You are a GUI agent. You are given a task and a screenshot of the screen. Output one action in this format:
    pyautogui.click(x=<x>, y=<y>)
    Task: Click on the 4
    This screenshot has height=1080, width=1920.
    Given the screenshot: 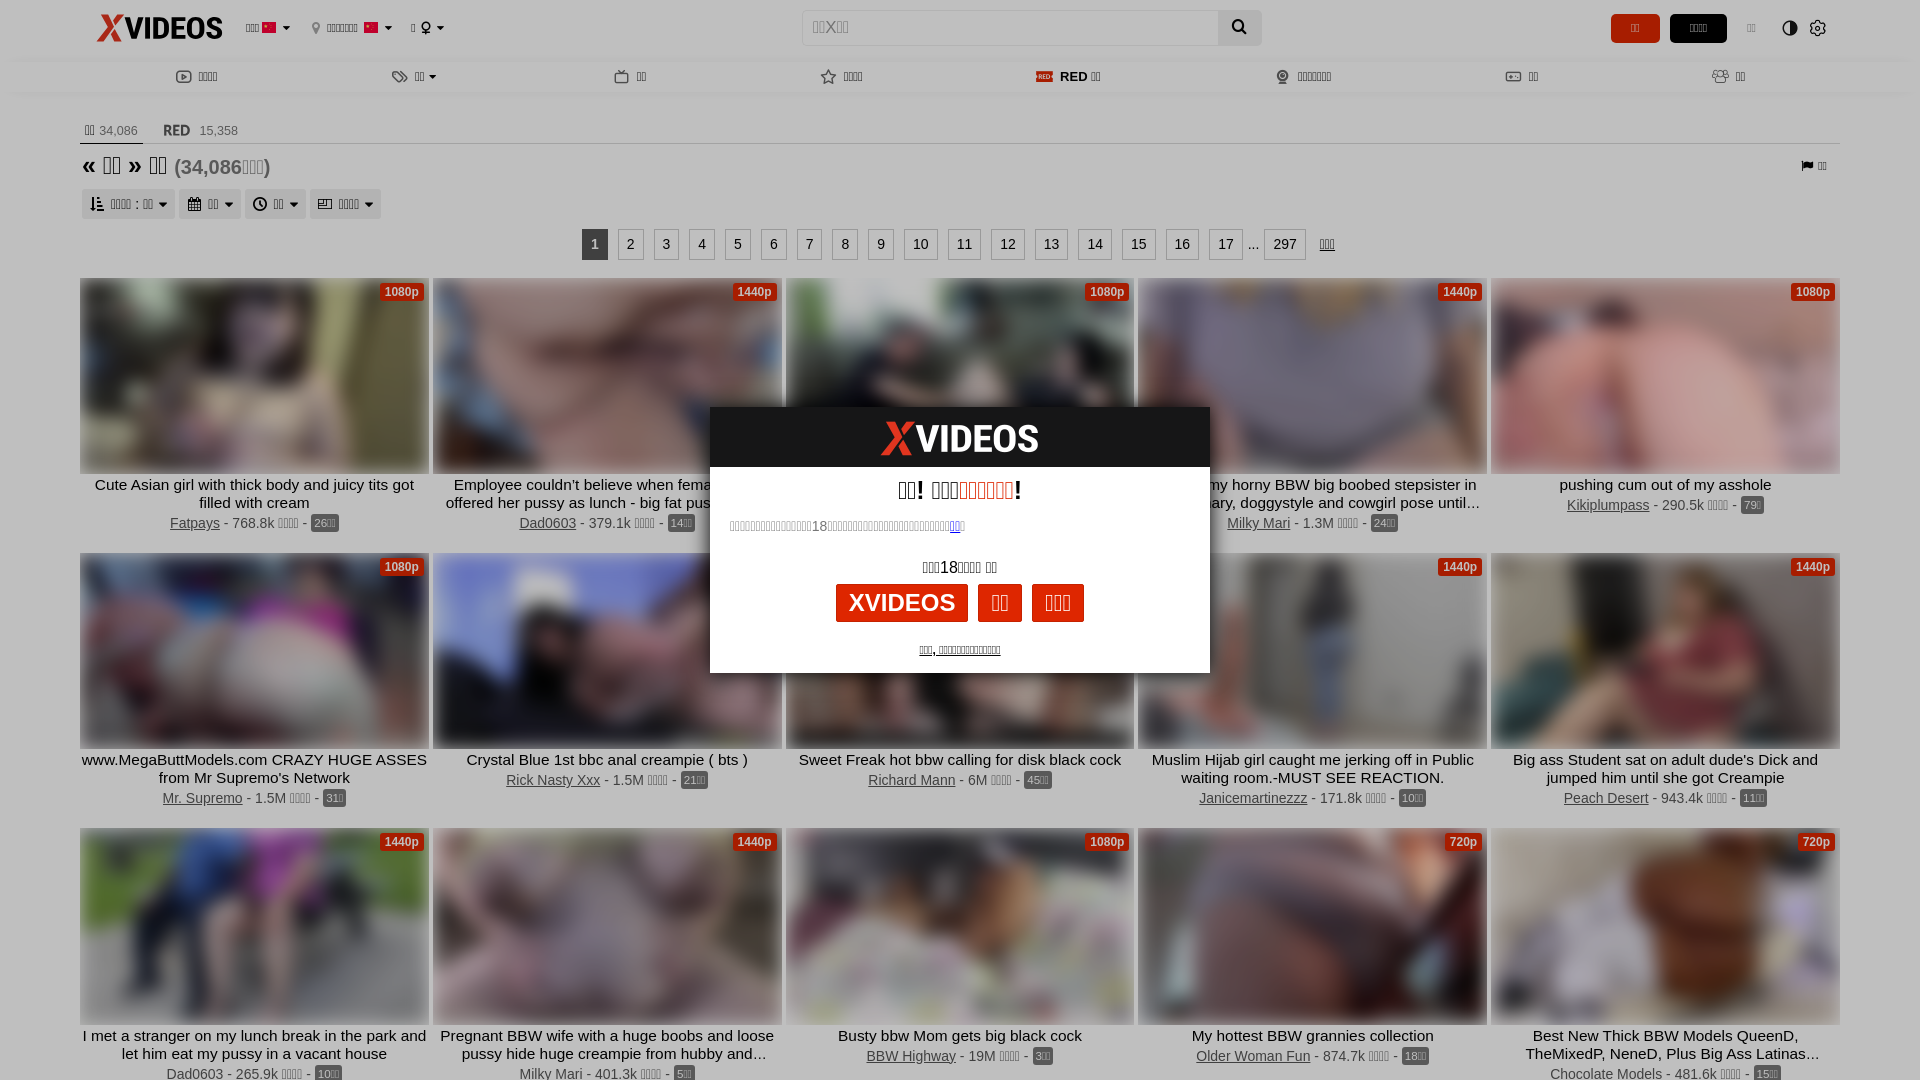 What is the action you would take?
    pyautogui.click(x=702, y=244)
    